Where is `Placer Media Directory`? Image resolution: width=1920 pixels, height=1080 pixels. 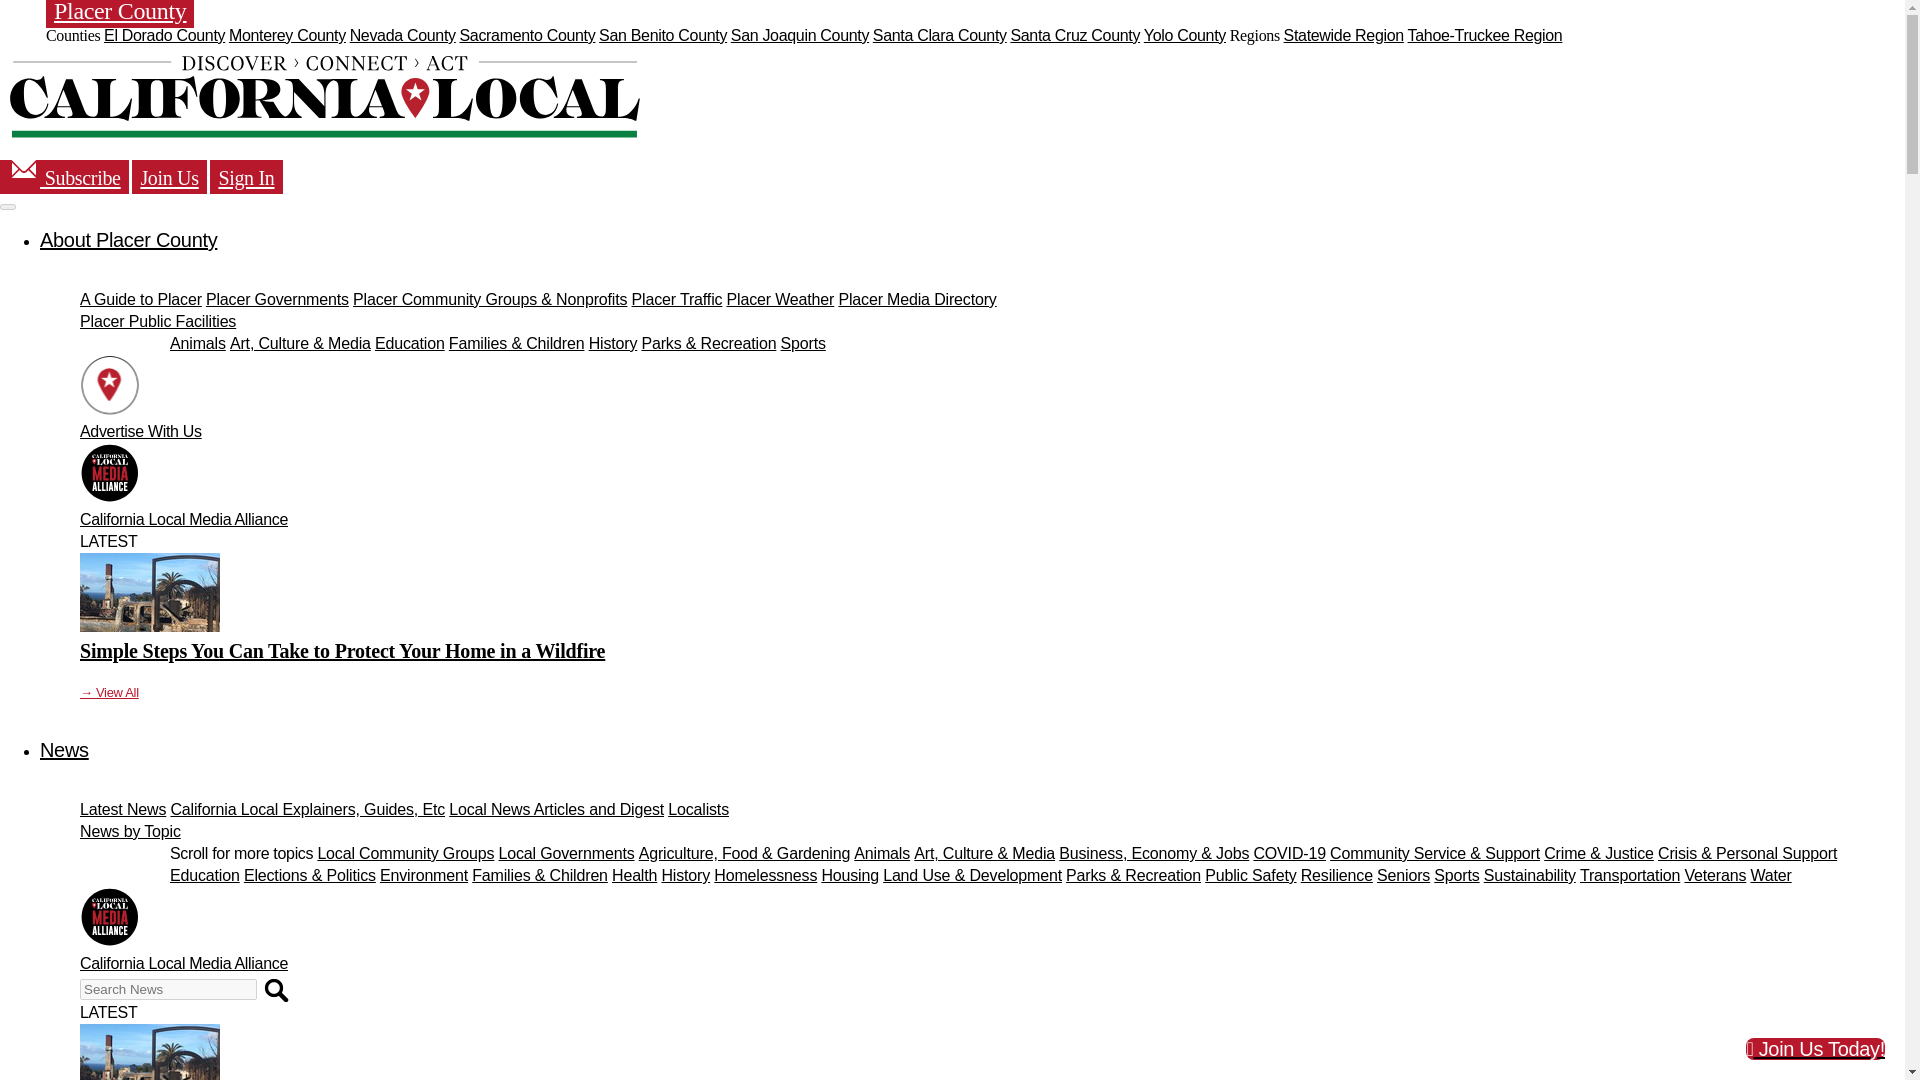
Placer Media Directory is located at coordinates (916, 298).